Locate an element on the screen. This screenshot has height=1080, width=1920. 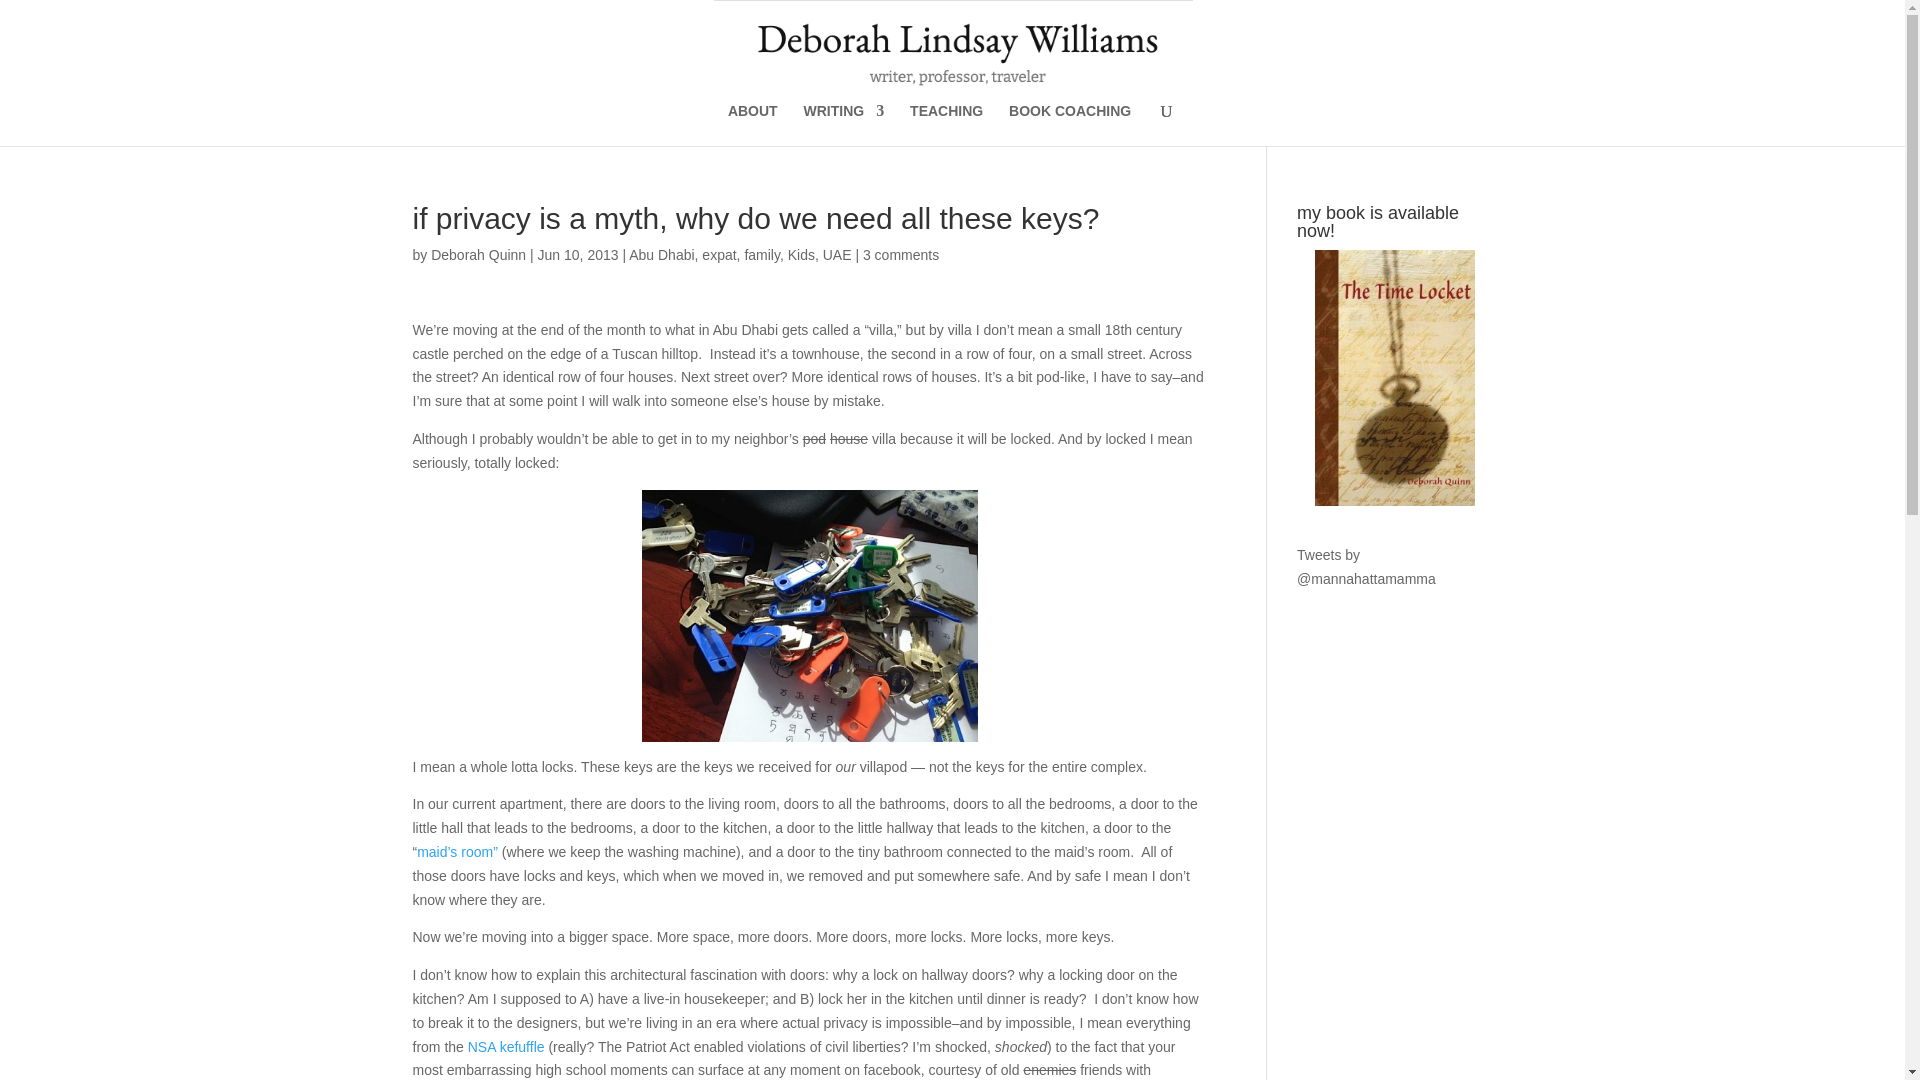
Posts by Deborah Quinn is located at coordinates (478, 255).